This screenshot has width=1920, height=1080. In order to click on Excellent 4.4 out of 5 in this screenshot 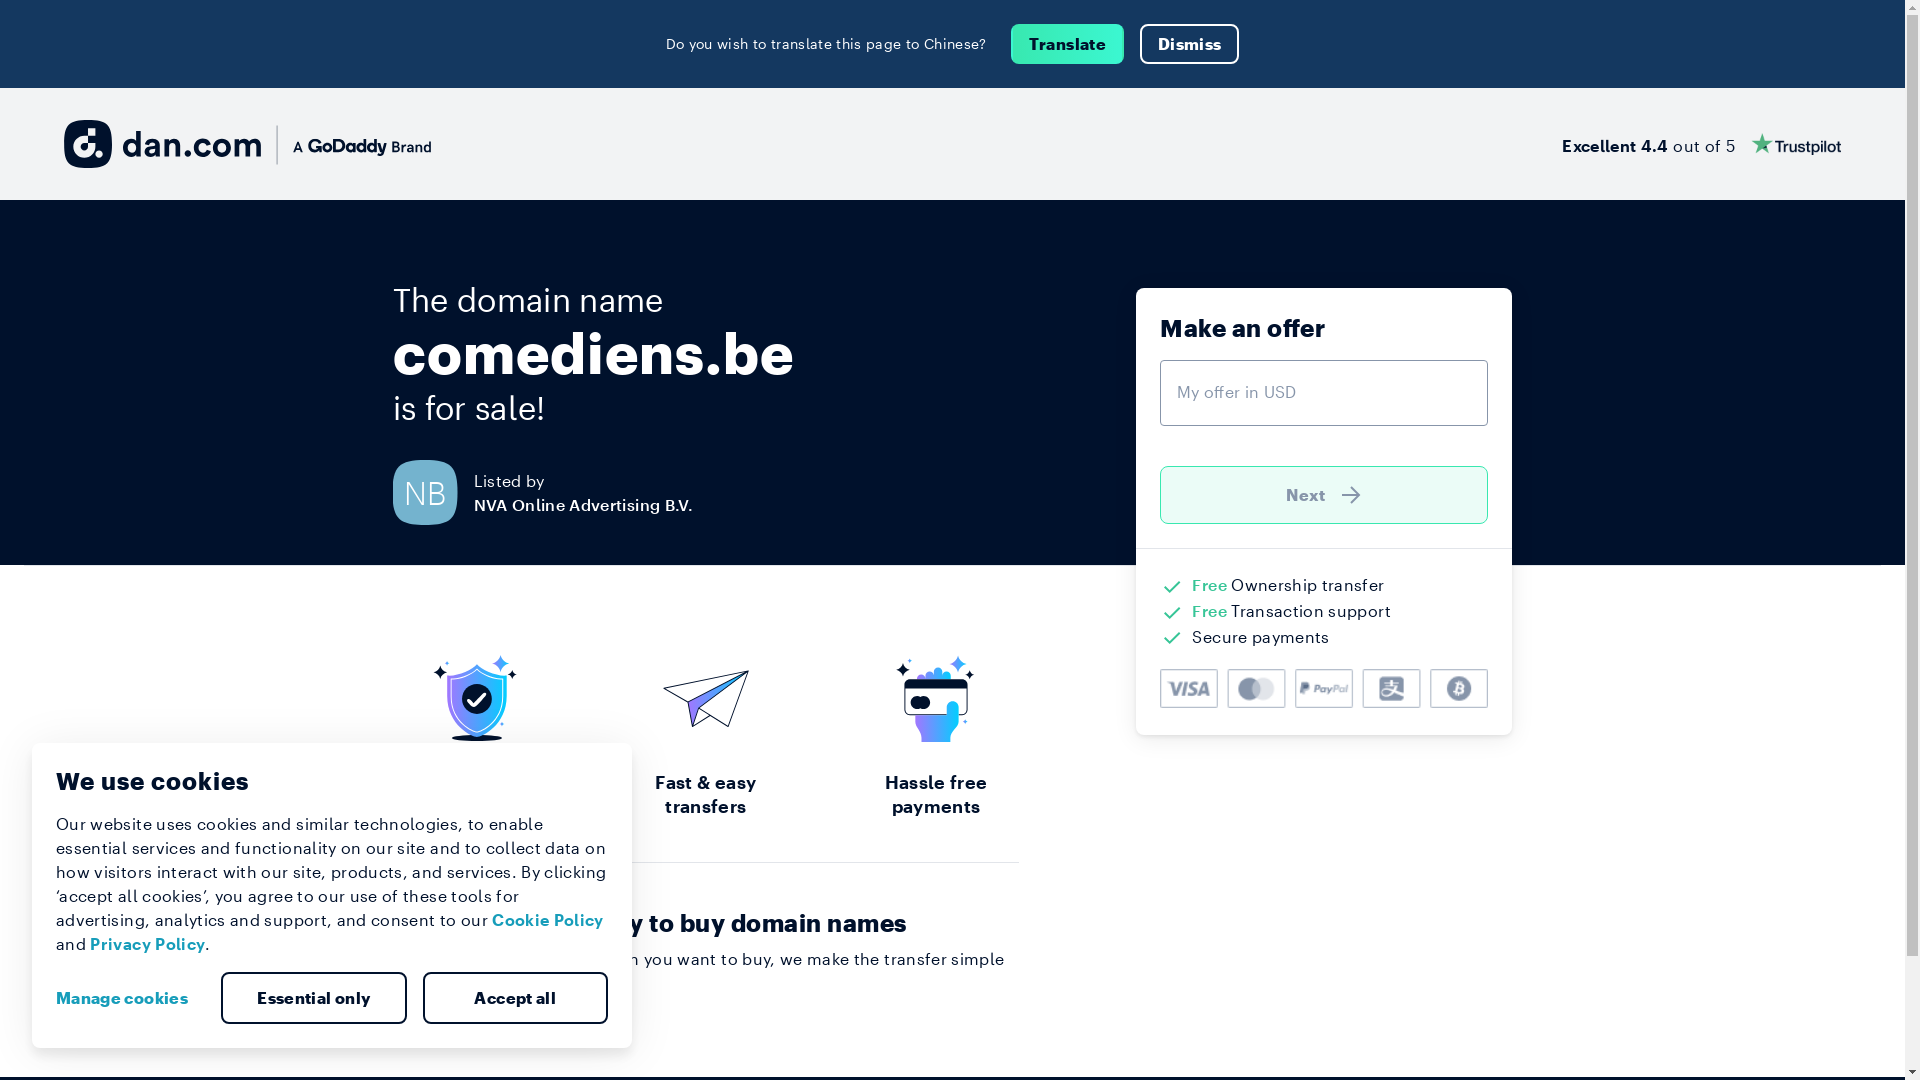, I will do `click(1702, 144)`.